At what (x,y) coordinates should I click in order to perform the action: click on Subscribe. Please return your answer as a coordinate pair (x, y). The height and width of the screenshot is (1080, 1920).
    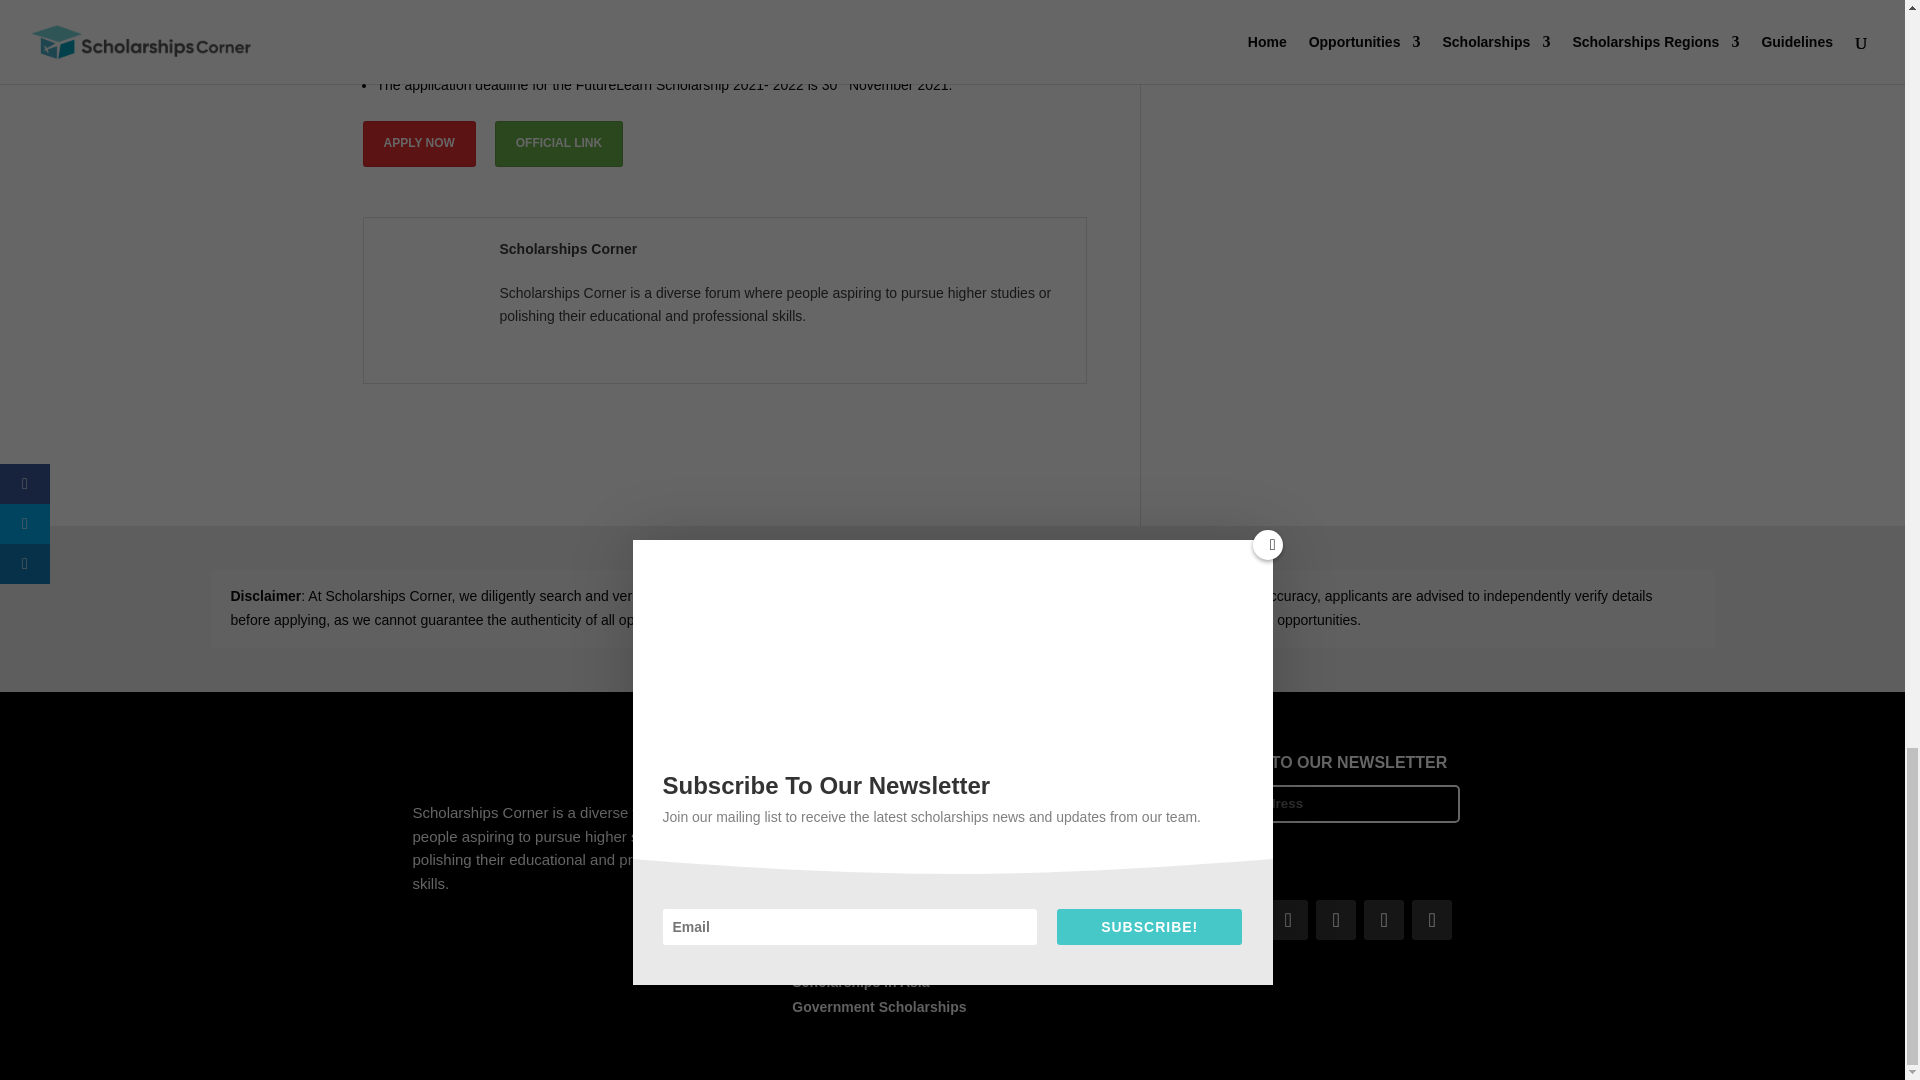
    Looking at the image, I should click on (1212, 851).